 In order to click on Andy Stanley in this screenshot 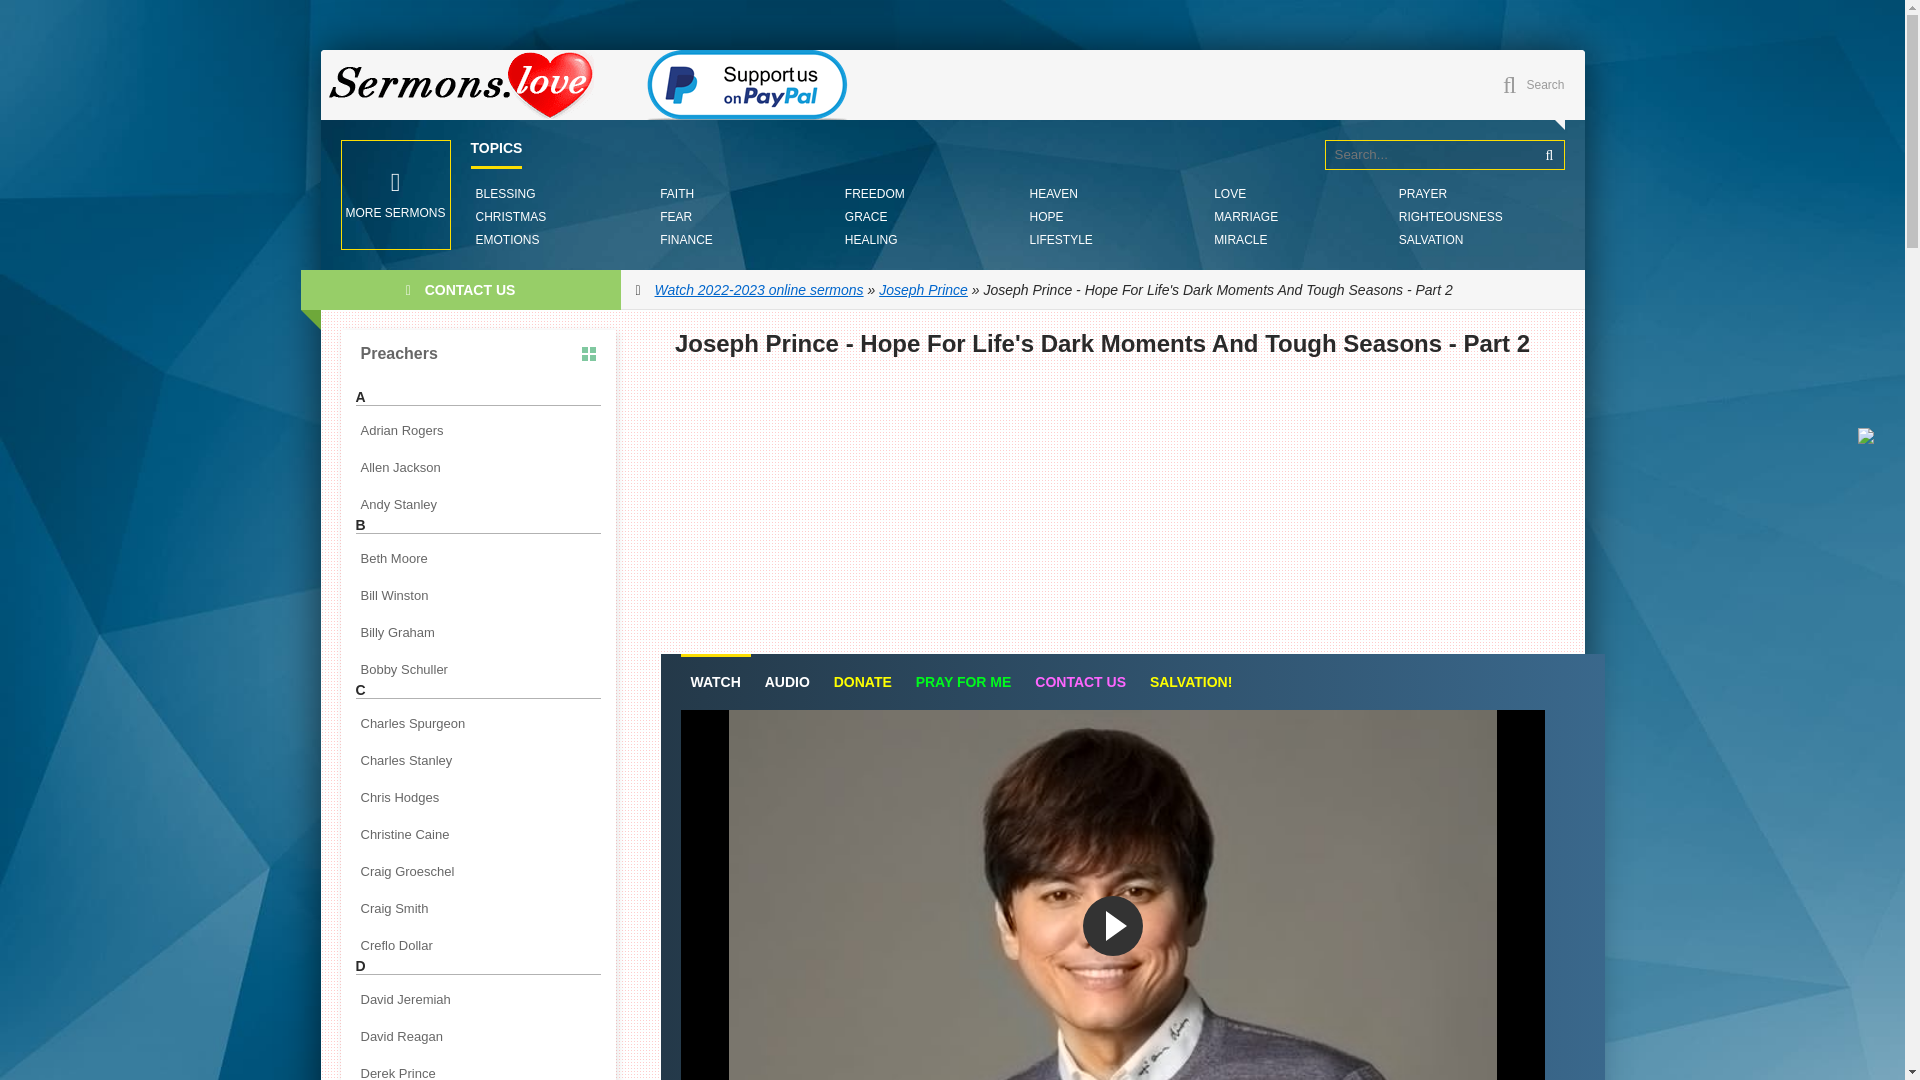, I will do `click(478, 504)`.